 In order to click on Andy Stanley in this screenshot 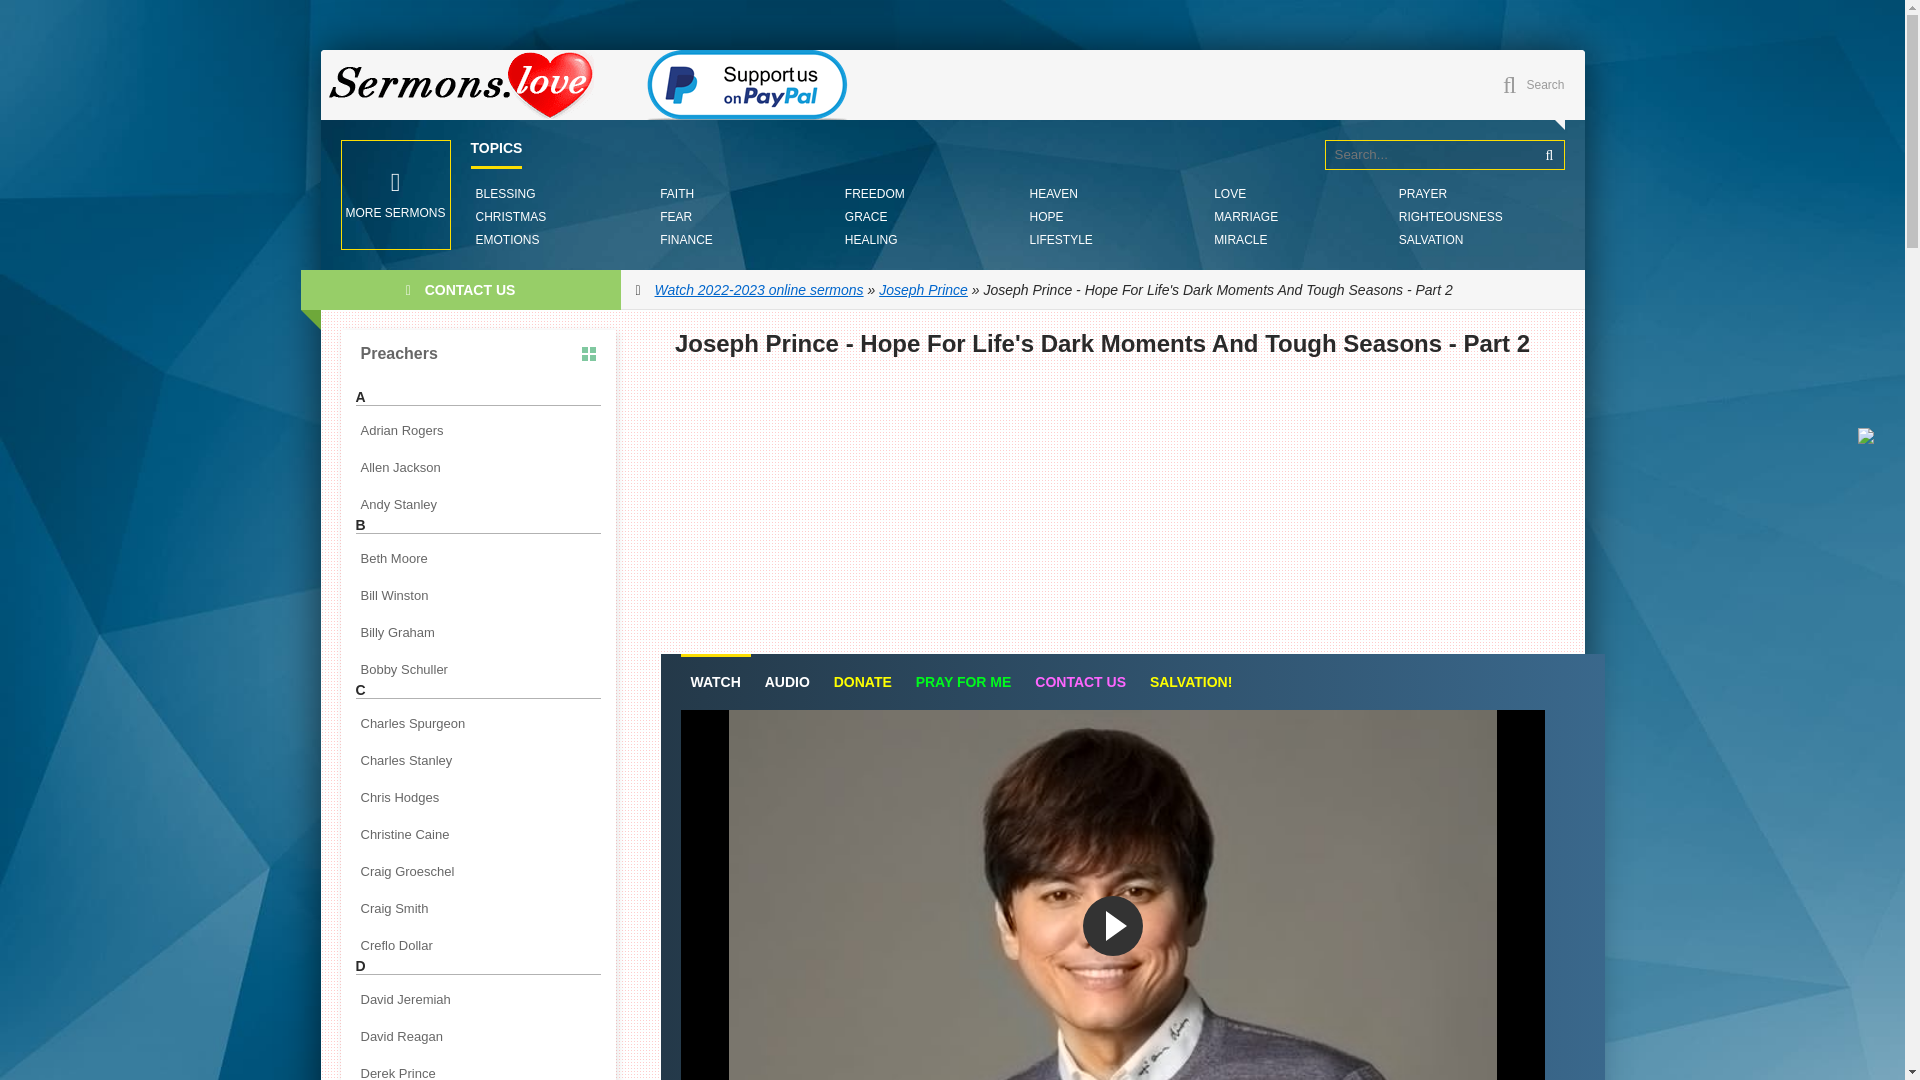, I will do `click(478, 504)`.